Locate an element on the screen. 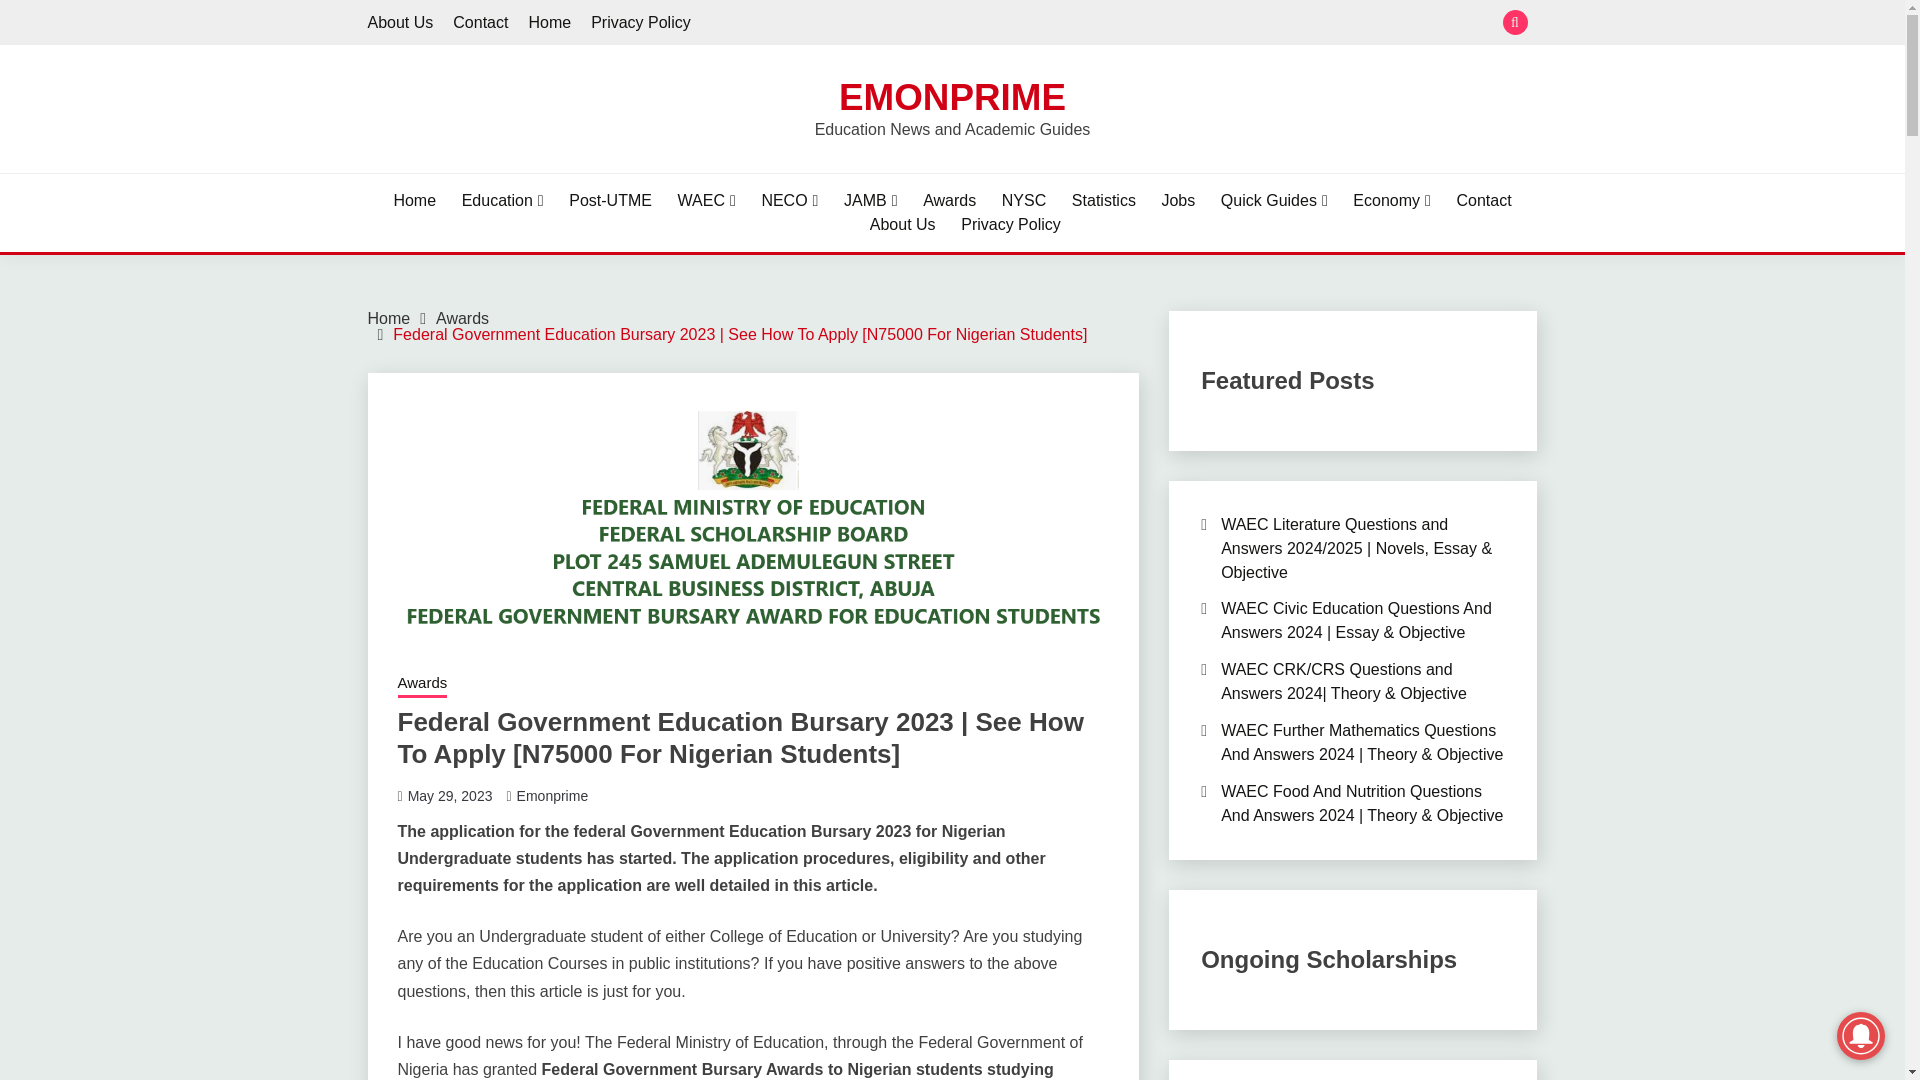 Image resolution: width=1920 pixels, height=1080 pixels. WAEC is located at coordinates (706, 200).